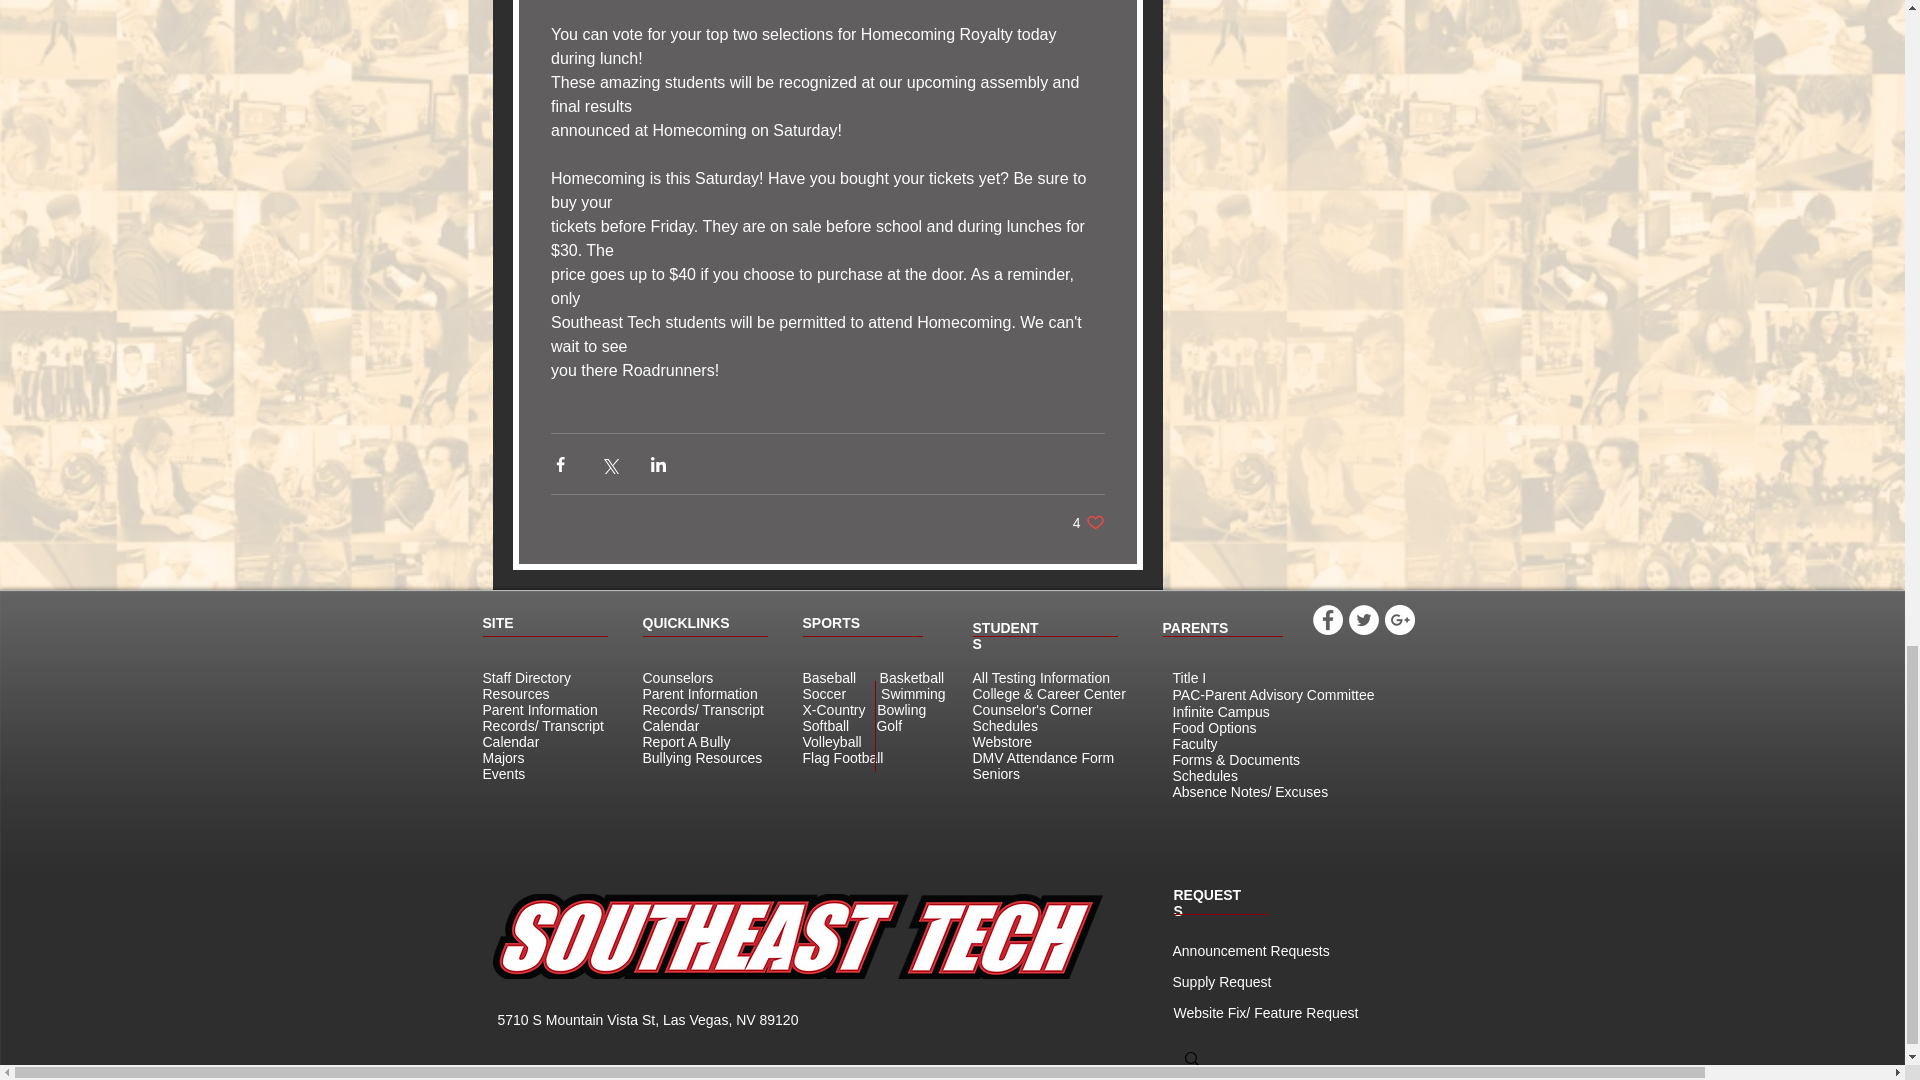 The image size is (1920, 1080). I want to click on Events, so click(502, 773).